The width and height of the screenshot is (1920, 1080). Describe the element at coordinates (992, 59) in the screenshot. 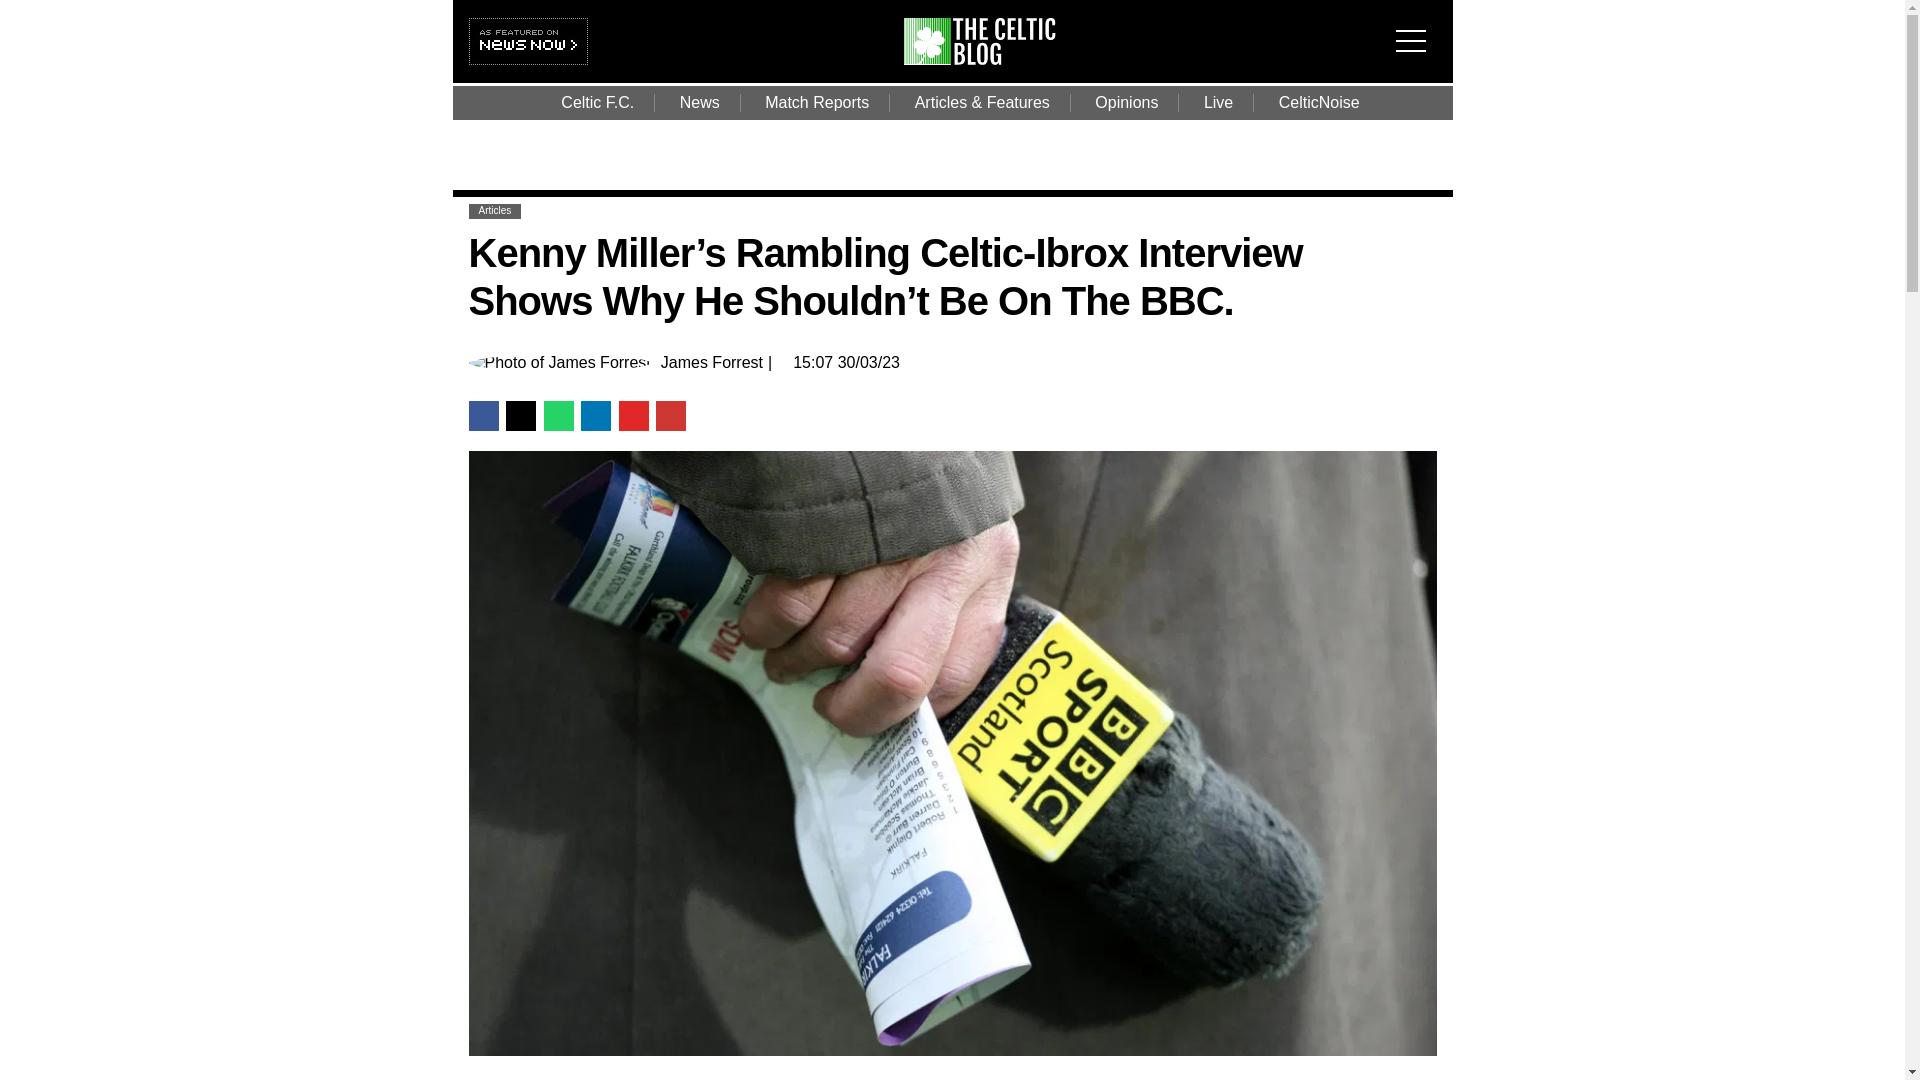

I see `Back to the homepage` at that location.